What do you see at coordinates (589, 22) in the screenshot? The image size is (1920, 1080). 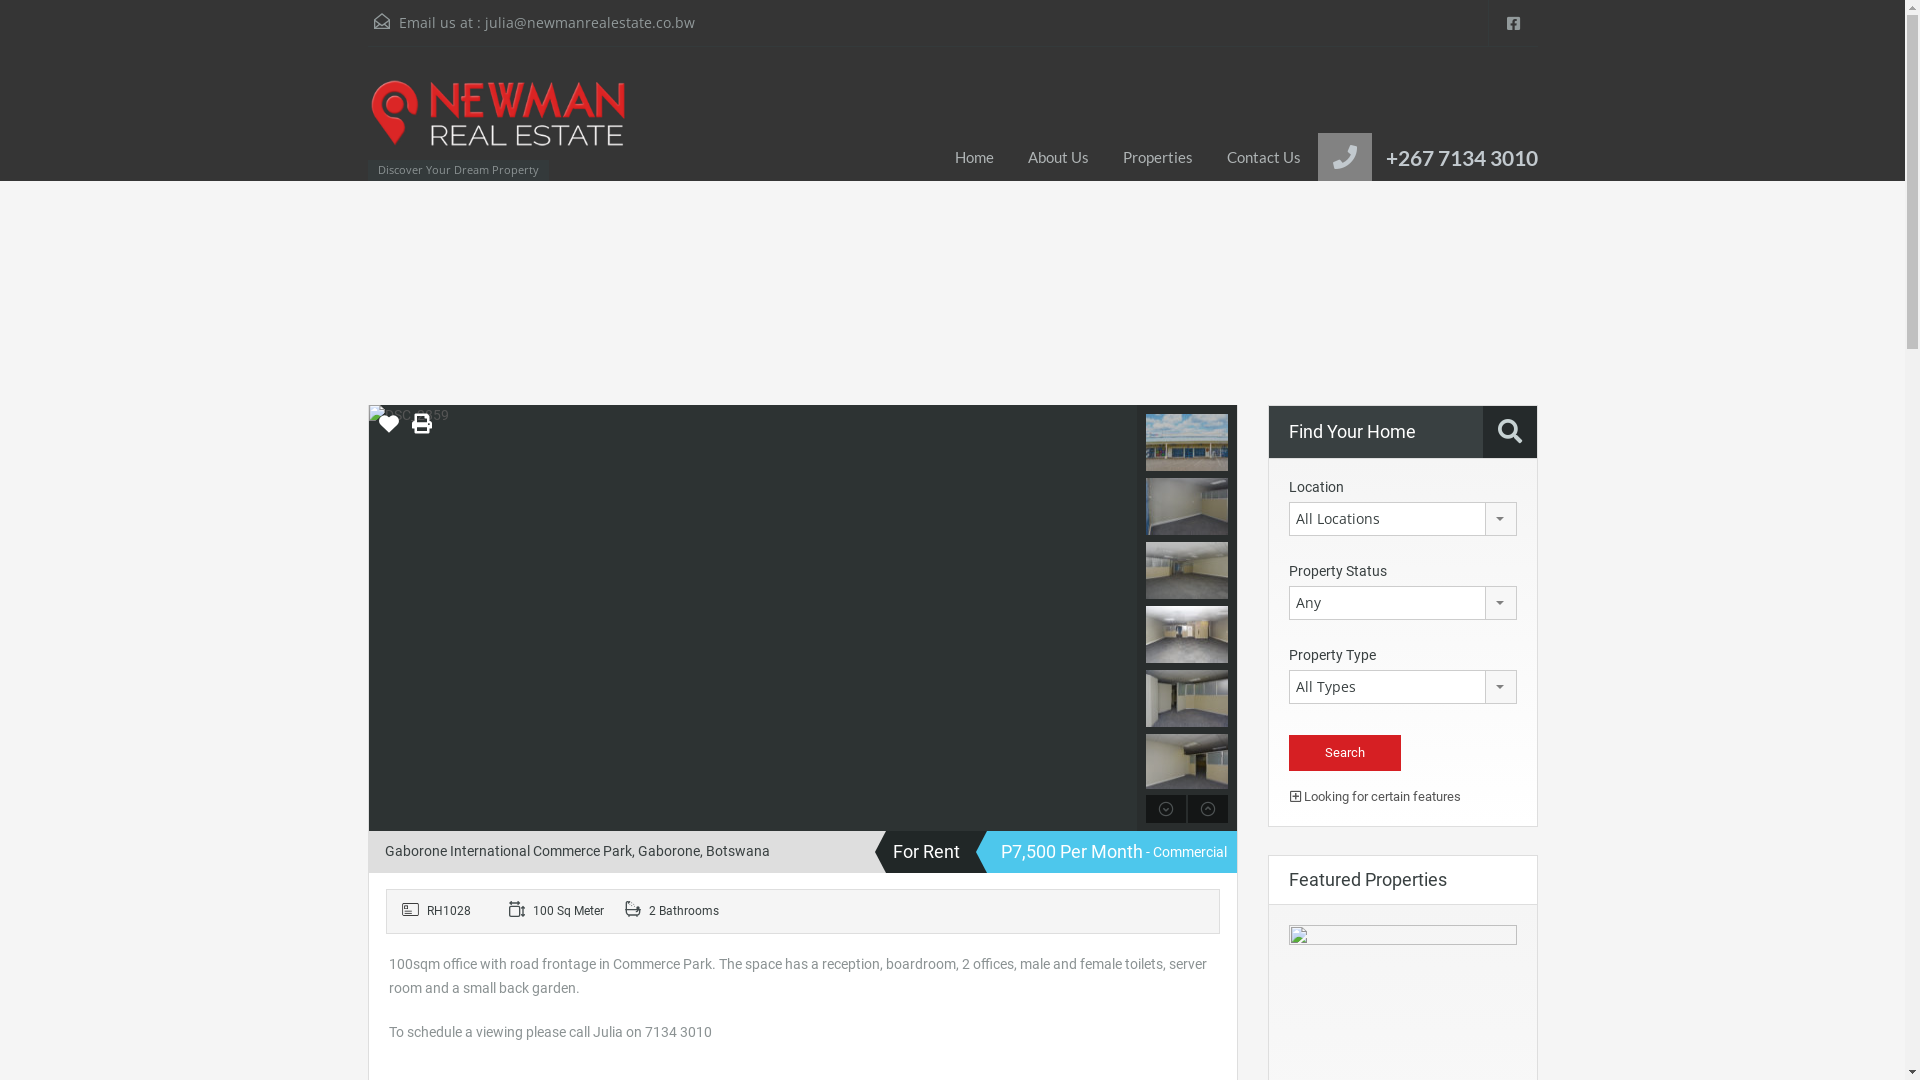 I see `julia@newmanrealestate.co.bw` at bounding box center [589, 22].